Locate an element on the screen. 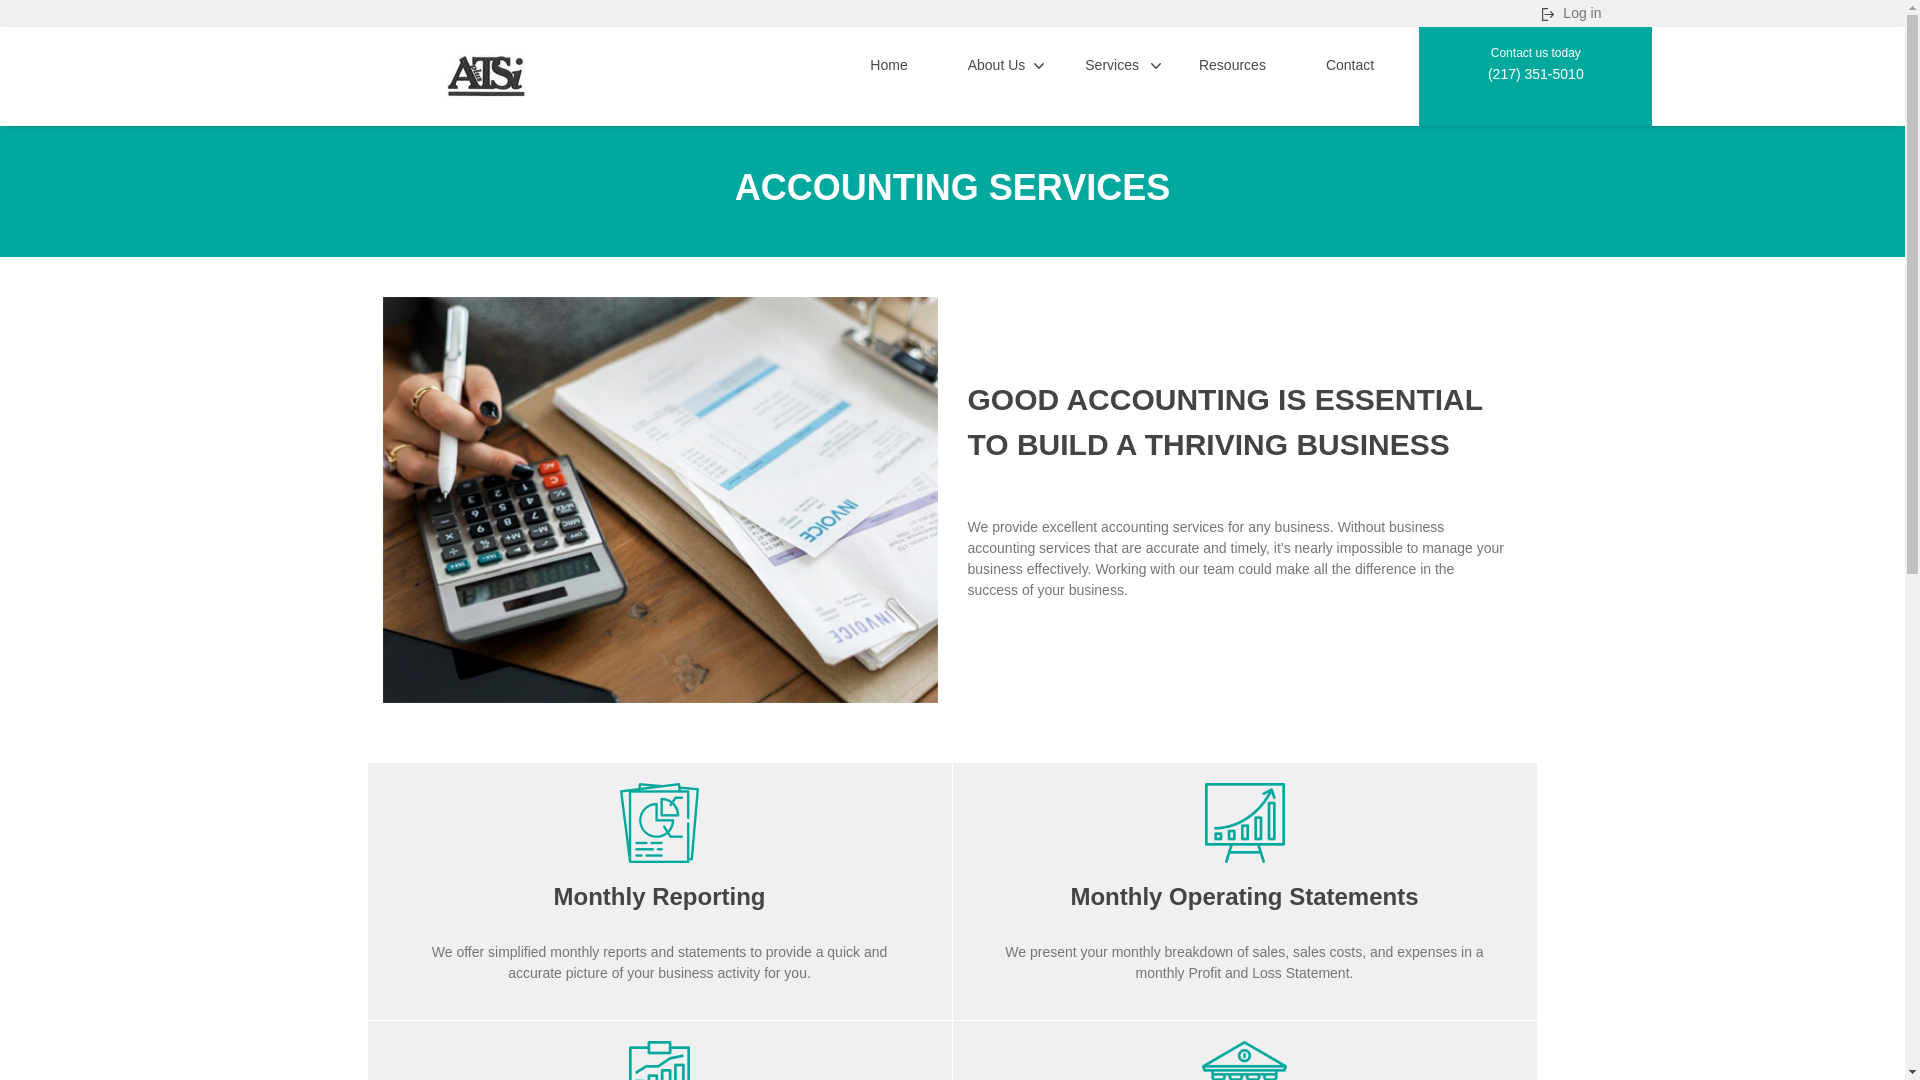 The width and height of the screenshot is (1920, 1080). Resources is located at coordinates (1232, 64).